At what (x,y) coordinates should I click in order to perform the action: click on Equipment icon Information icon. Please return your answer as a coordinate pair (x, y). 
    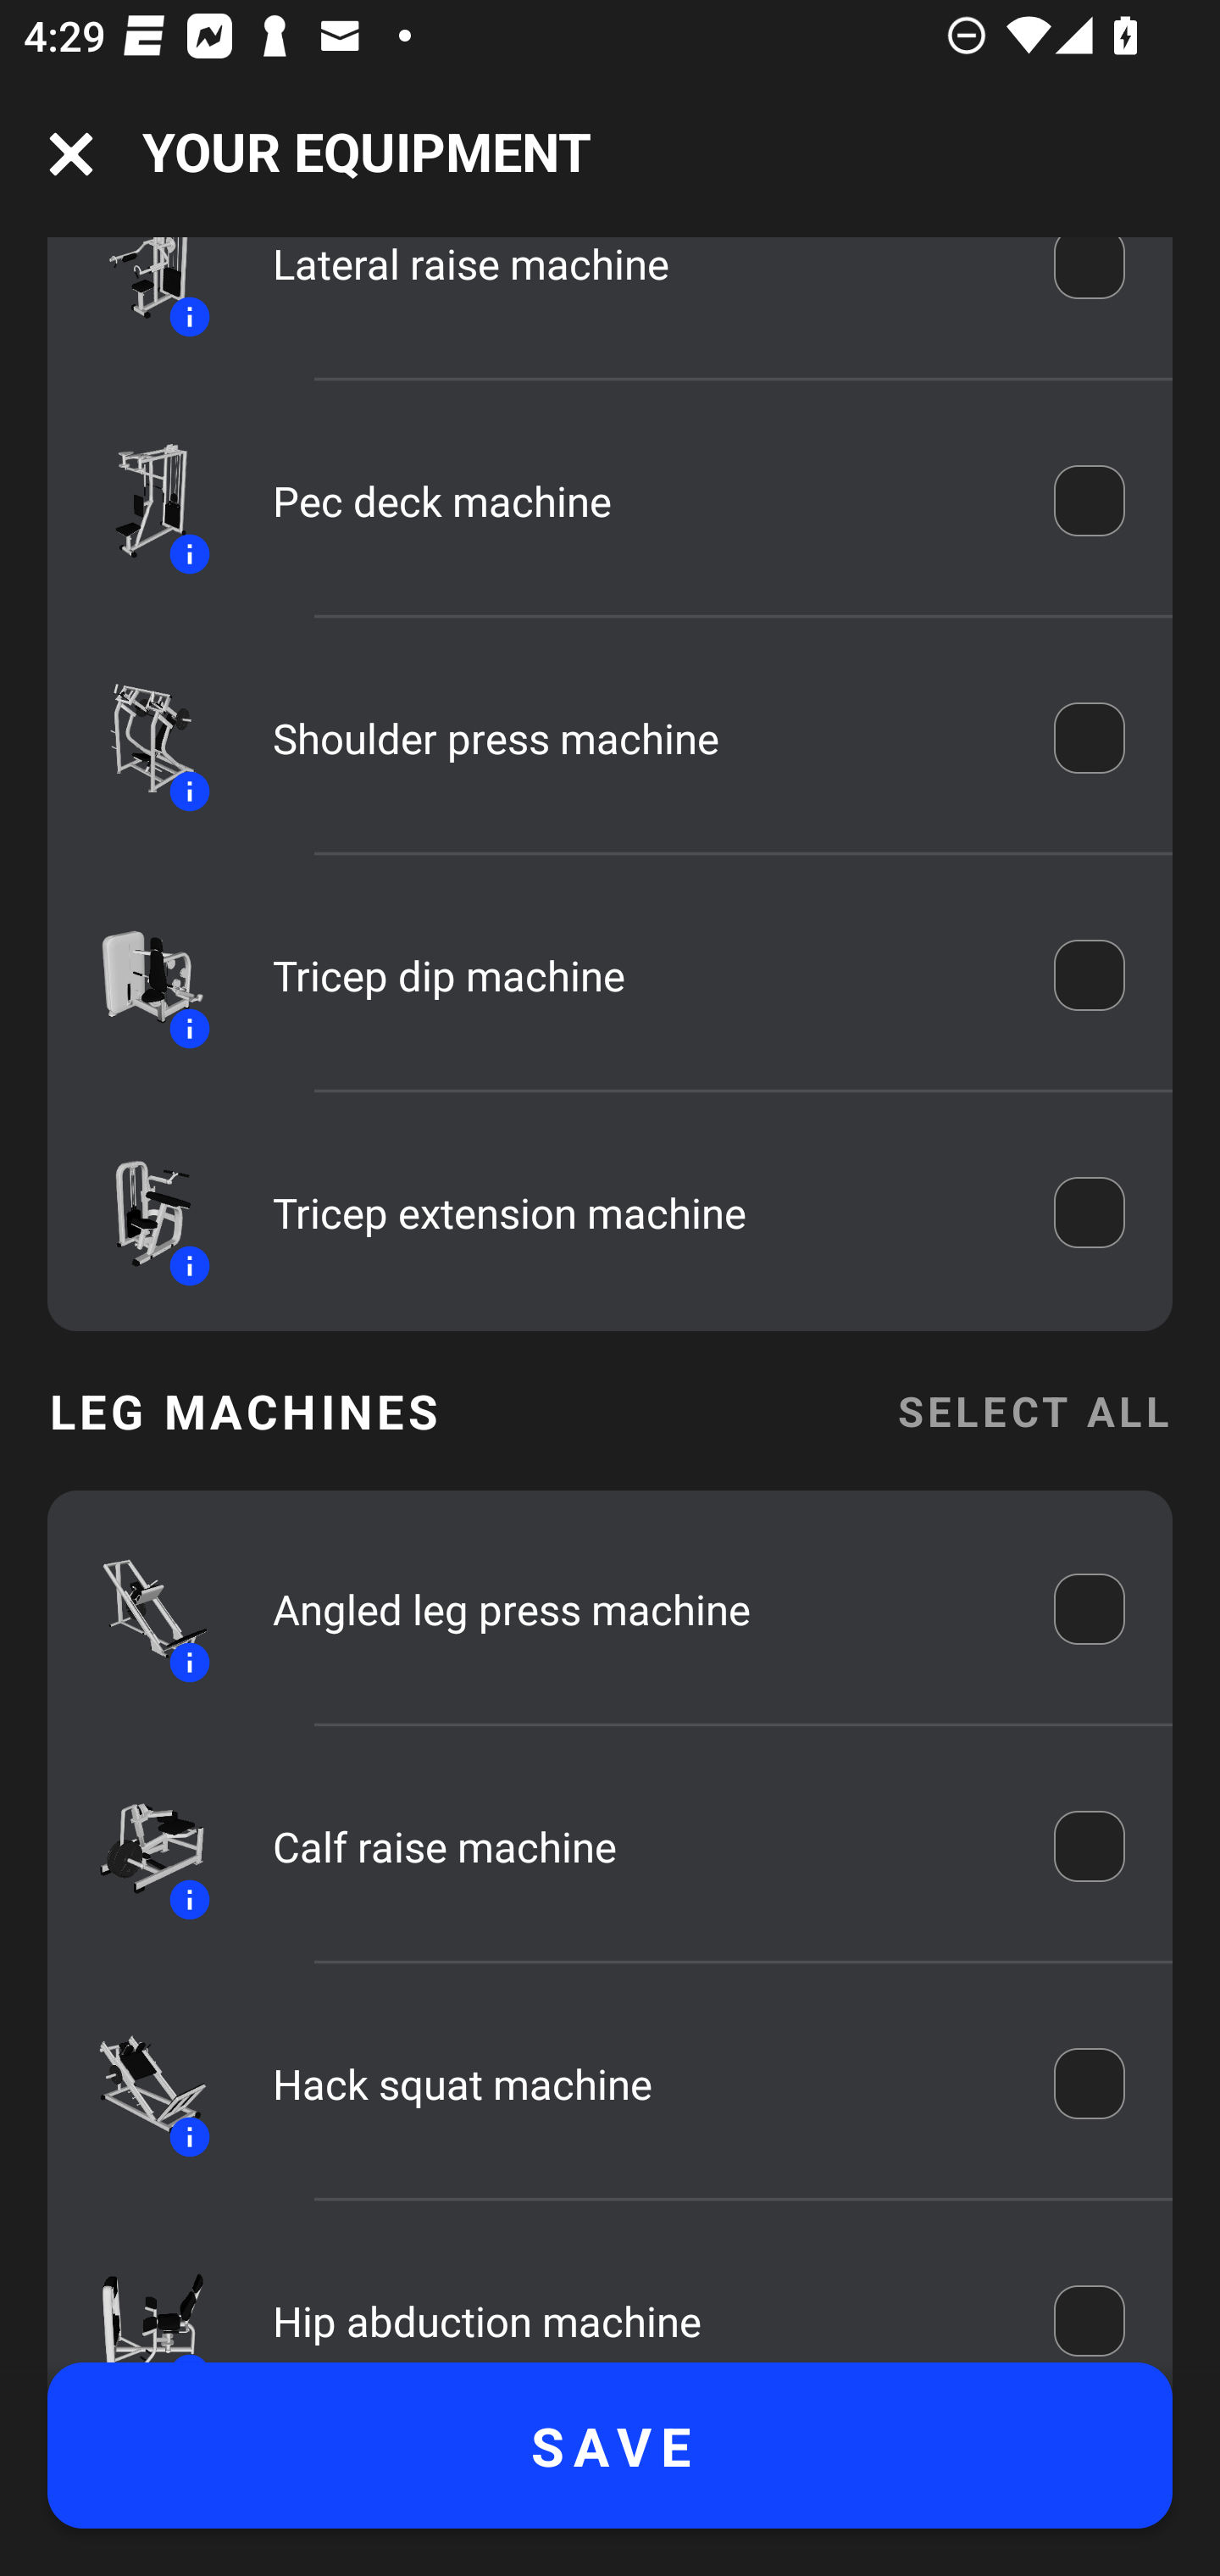
    Looking at the image, I should click on (136, 1212).